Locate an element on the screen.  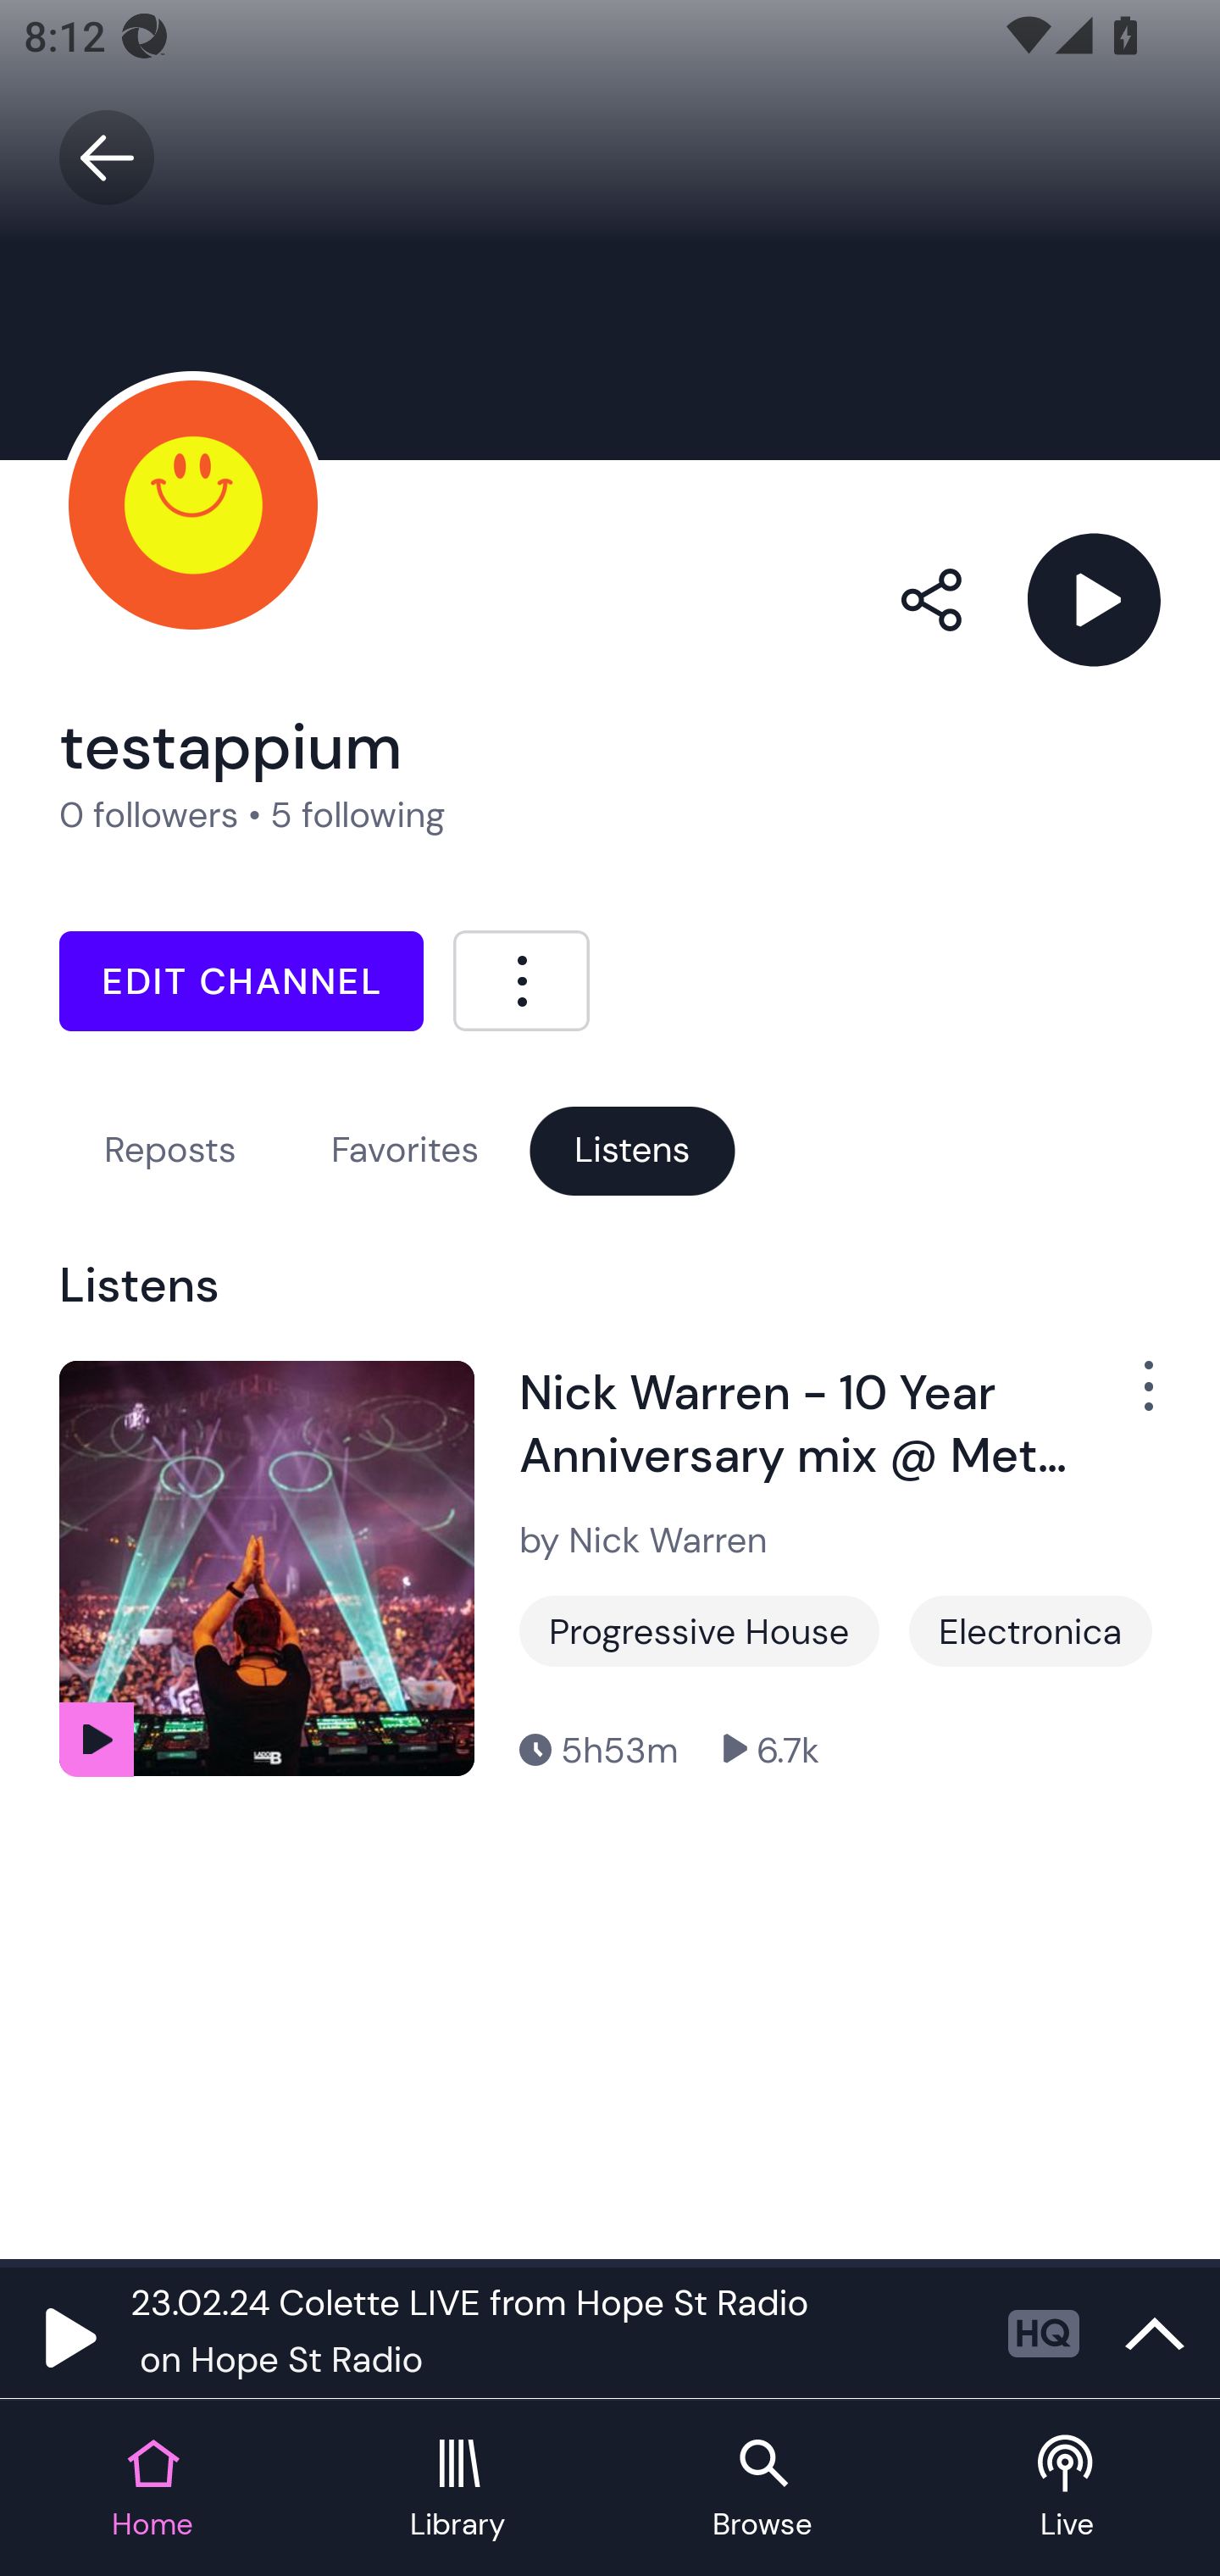
Browse tab Browse is located at coordinates (762, 2490).